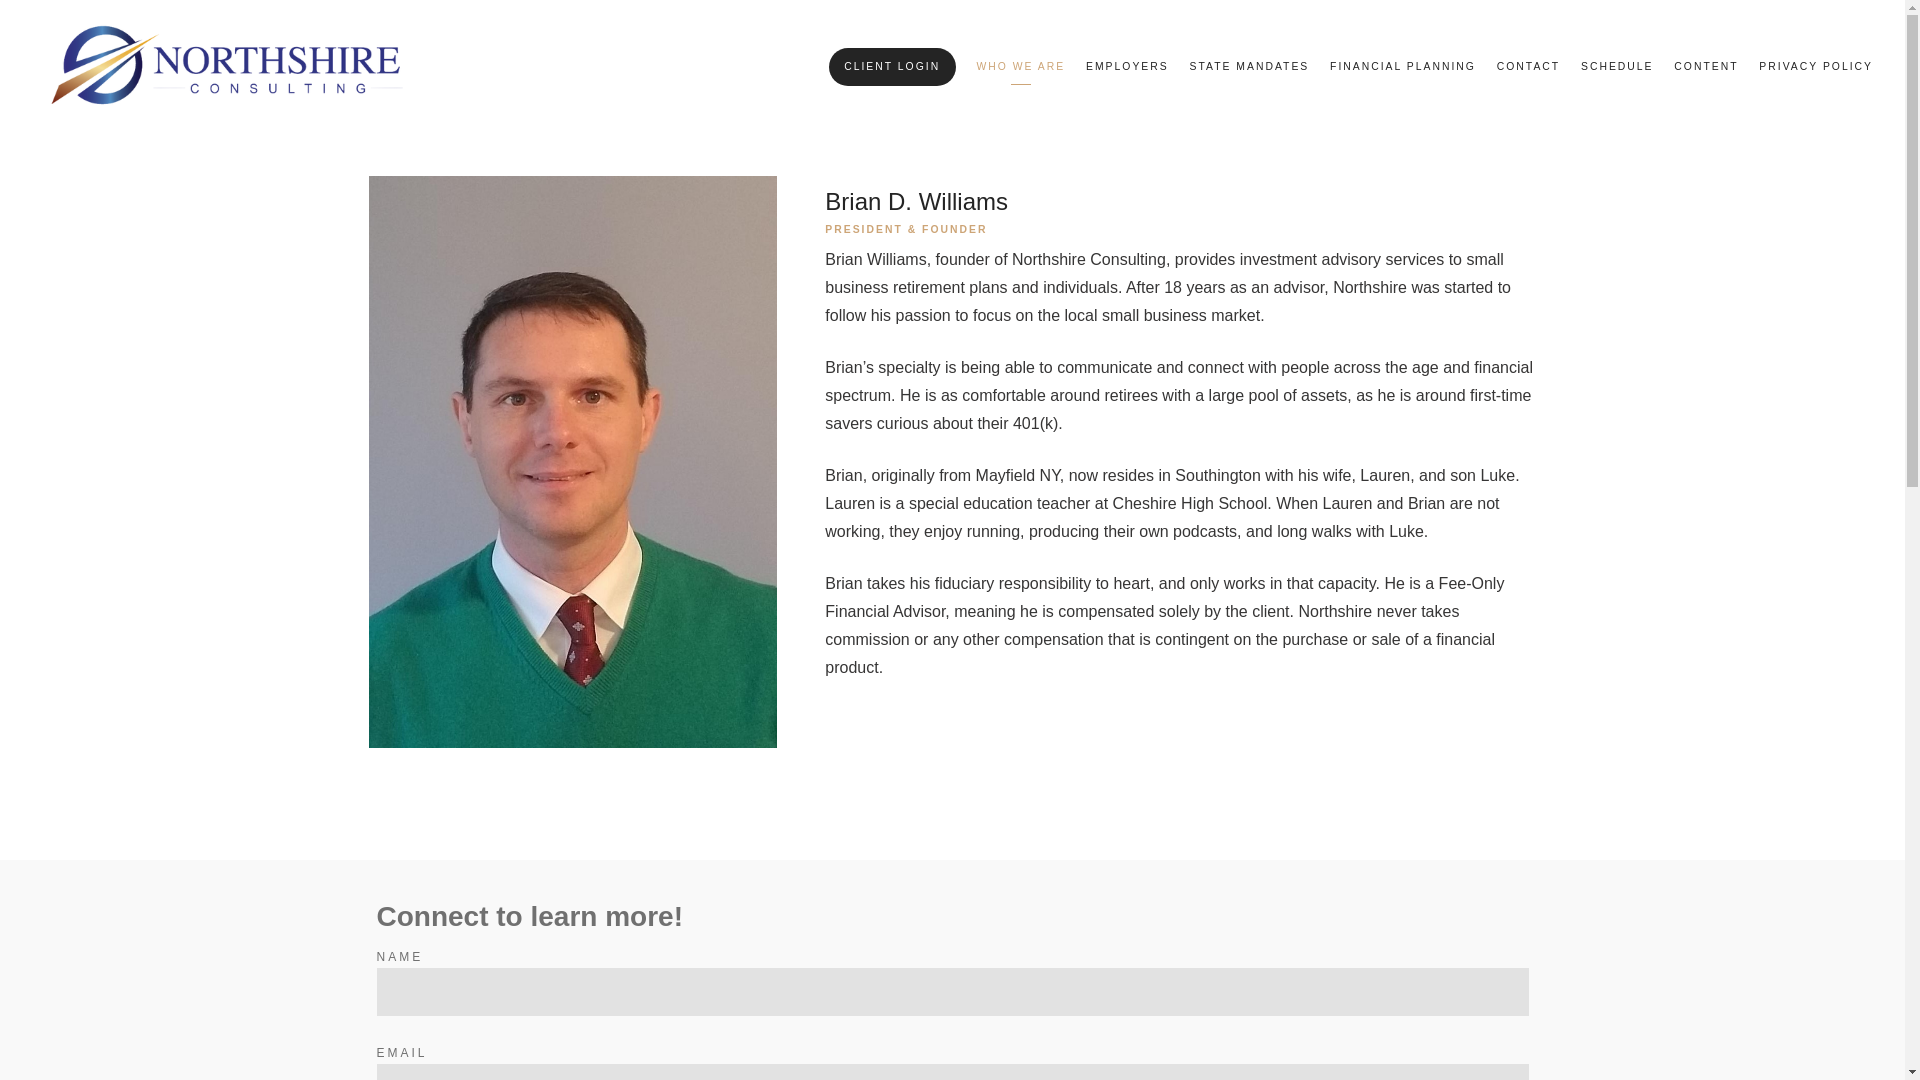 This screenshot has height=1080, width=1920. What do you see at coordinates (1248, 67) in the screenshot?
I see `STATE MANDATES` at bounding box center [1248, 67].